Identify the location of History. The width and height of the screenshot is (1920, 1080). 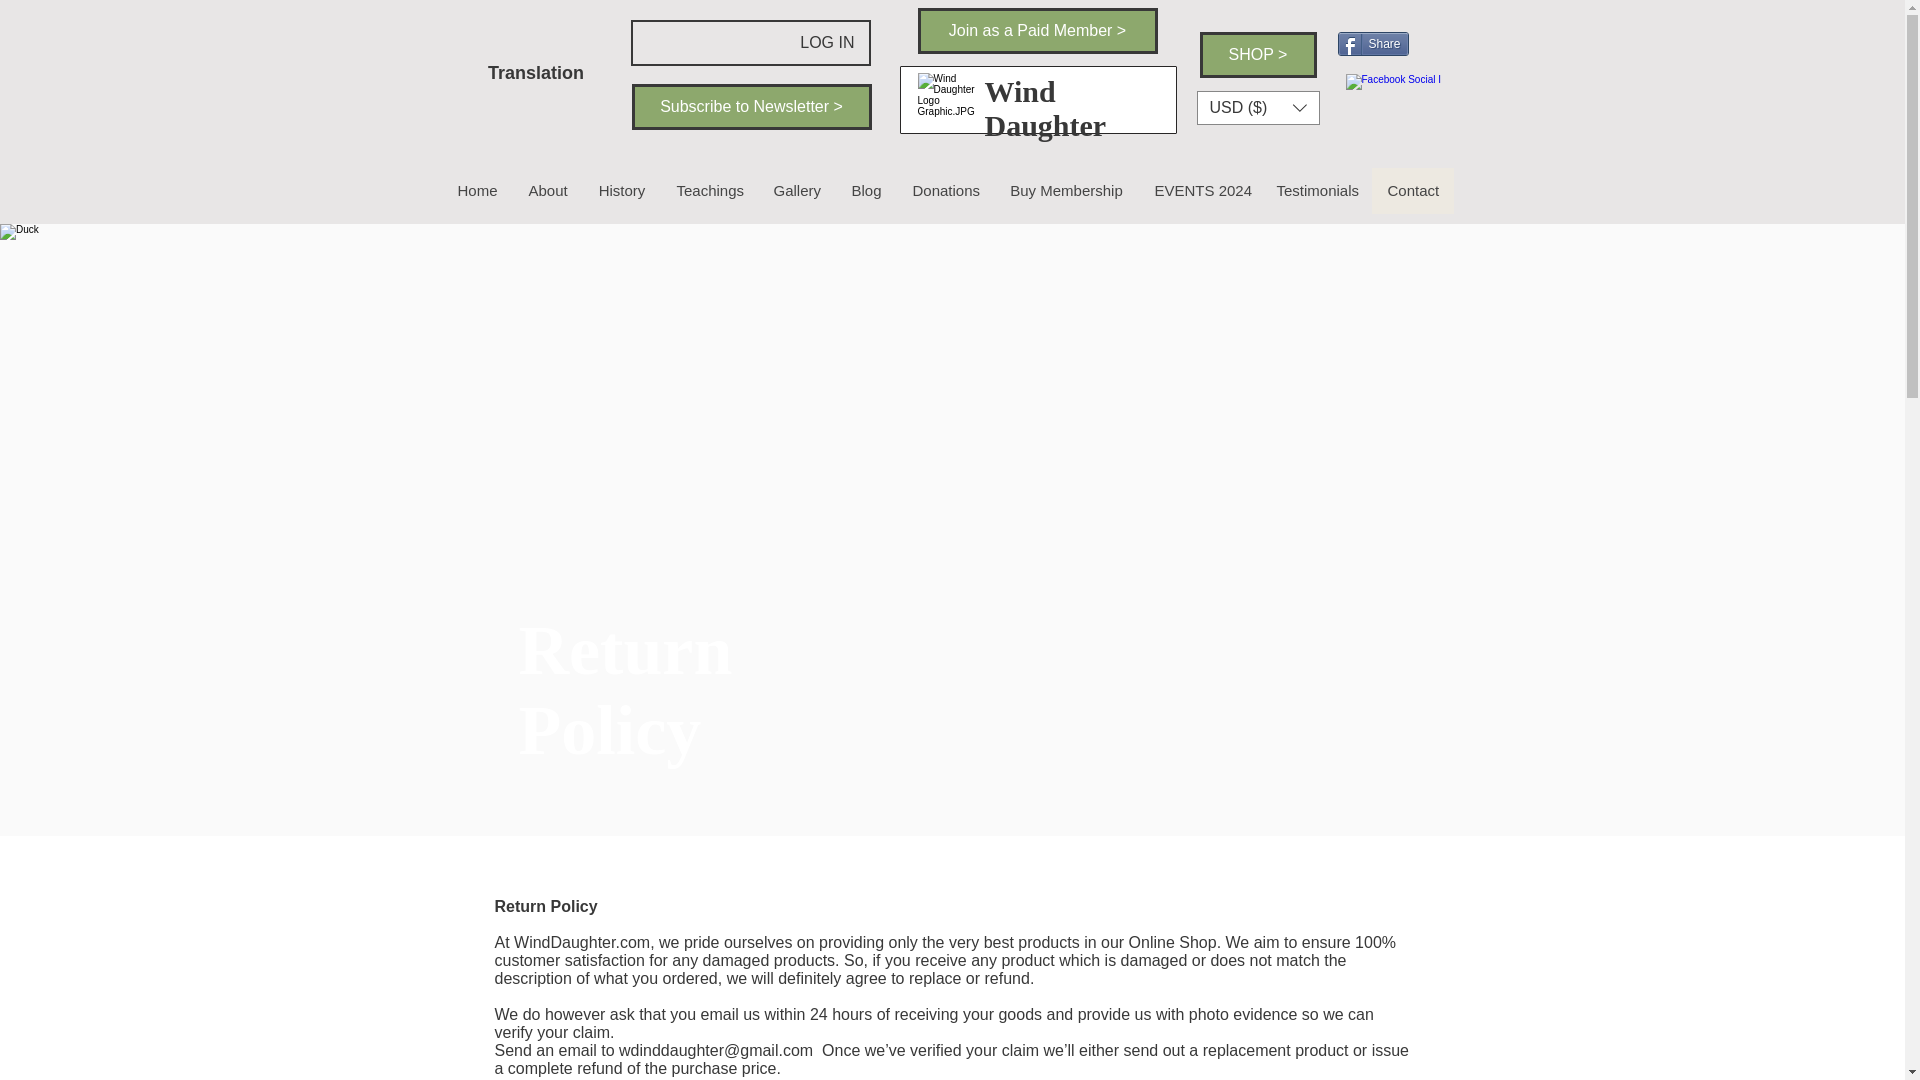
(620, 190).